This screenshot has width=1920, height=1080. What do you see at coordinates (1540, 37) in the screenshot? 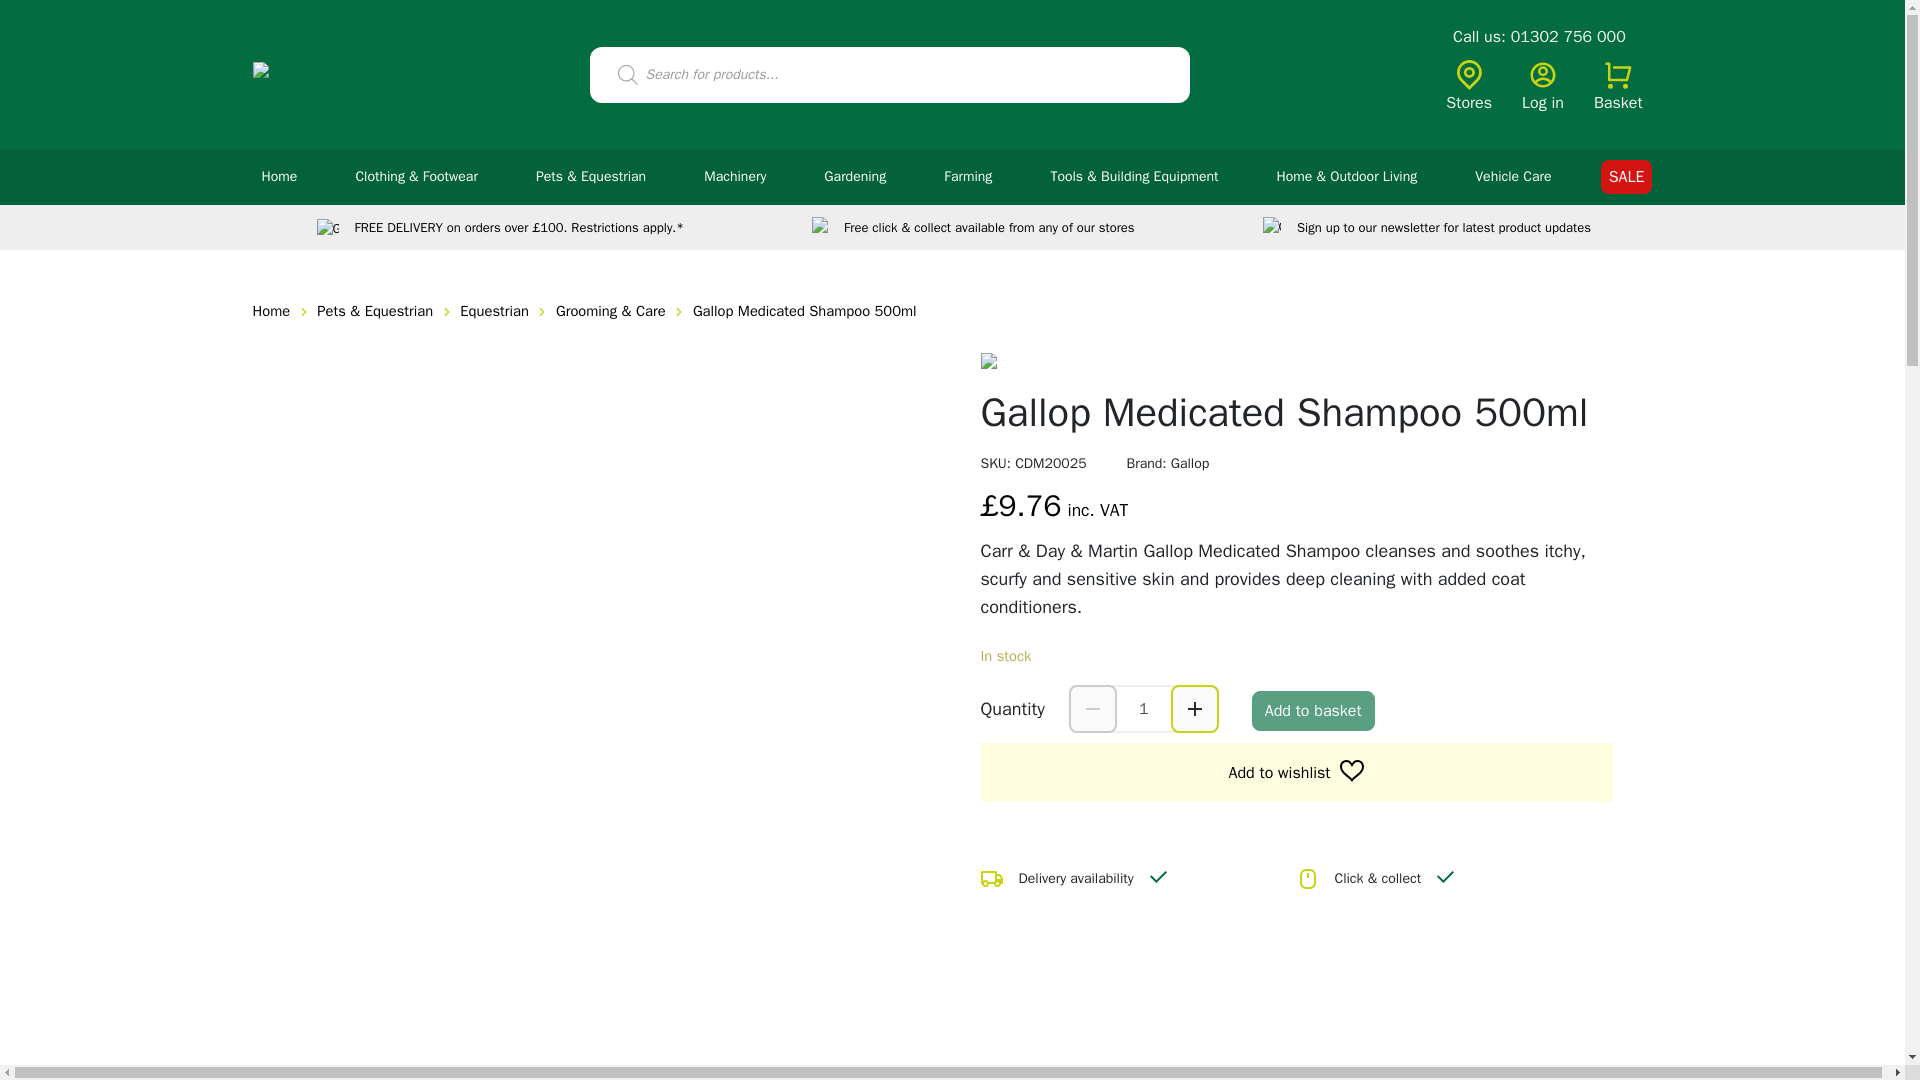
I see `Call us: 01302 756 000` at bounding box center [1540, 37].